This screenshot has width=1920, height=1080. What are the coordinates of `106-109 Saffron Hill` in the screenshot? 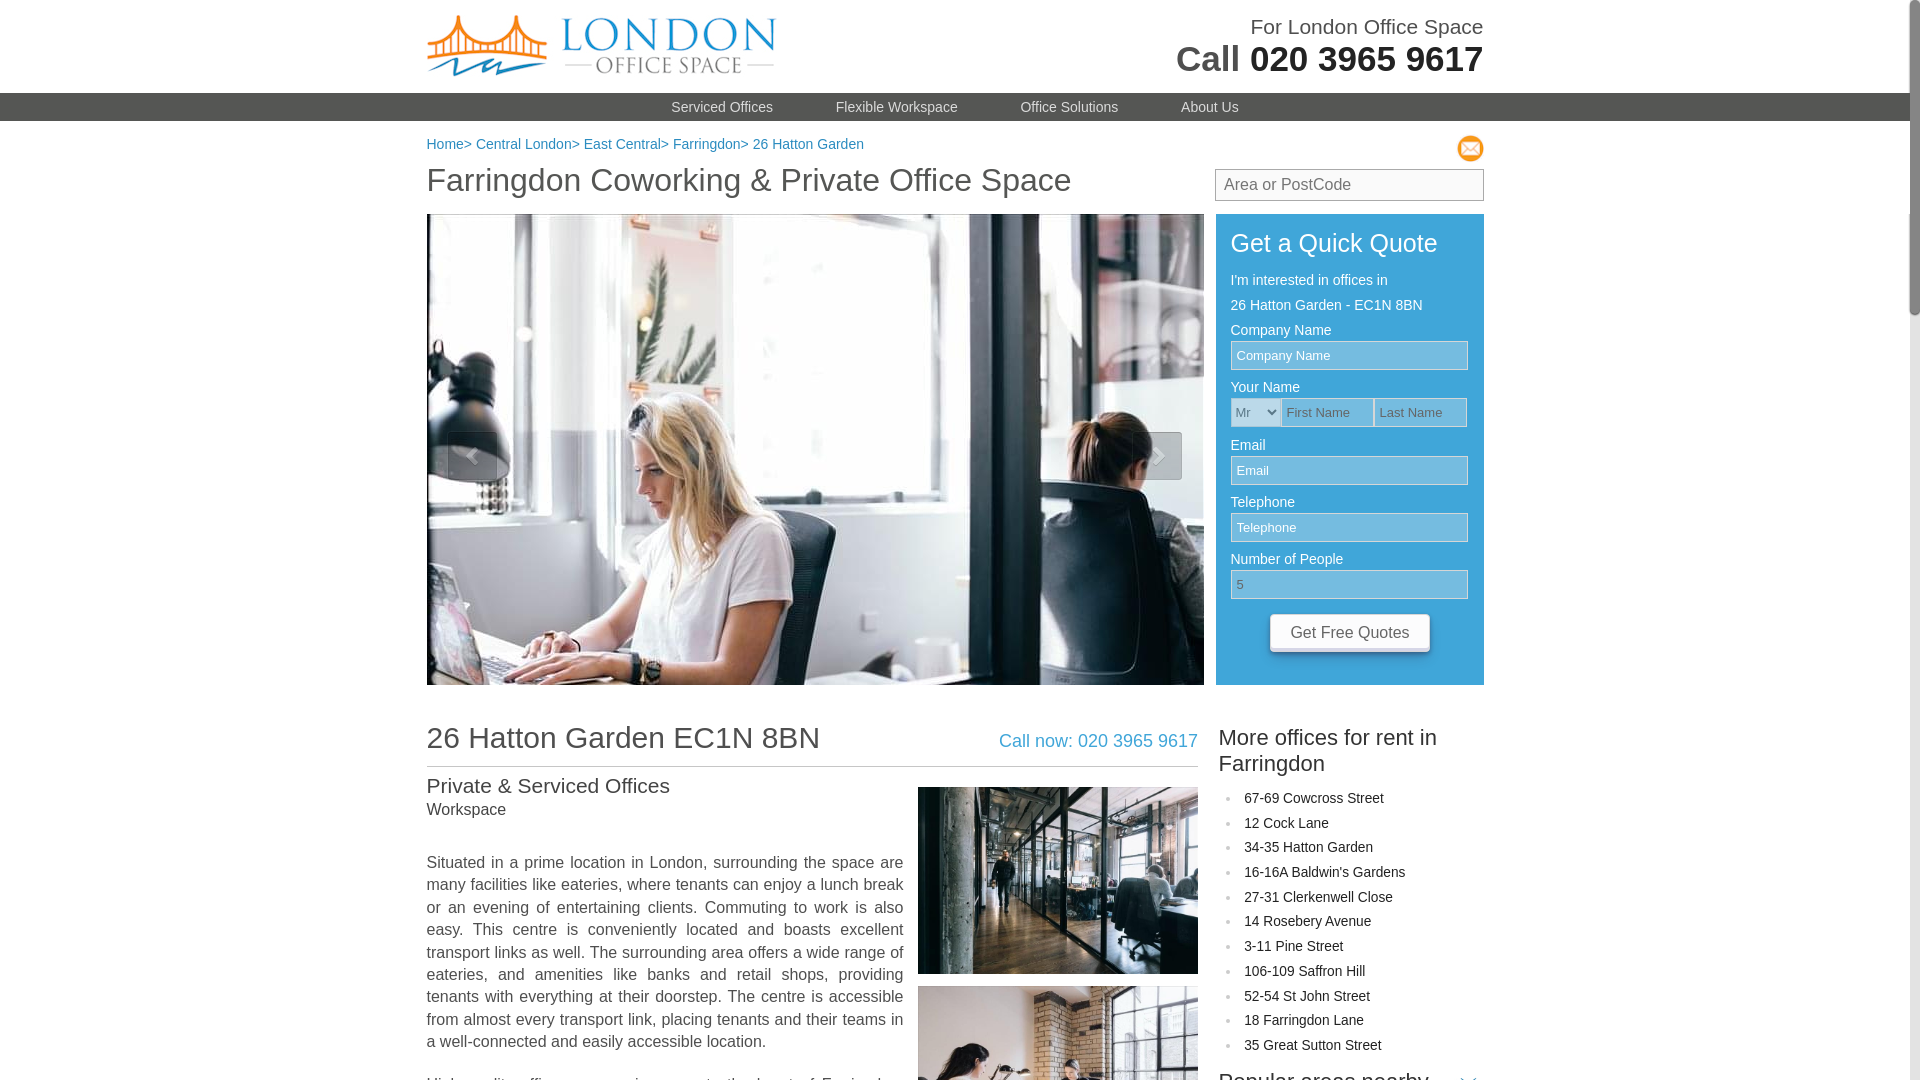 It's located at (1304, 971).